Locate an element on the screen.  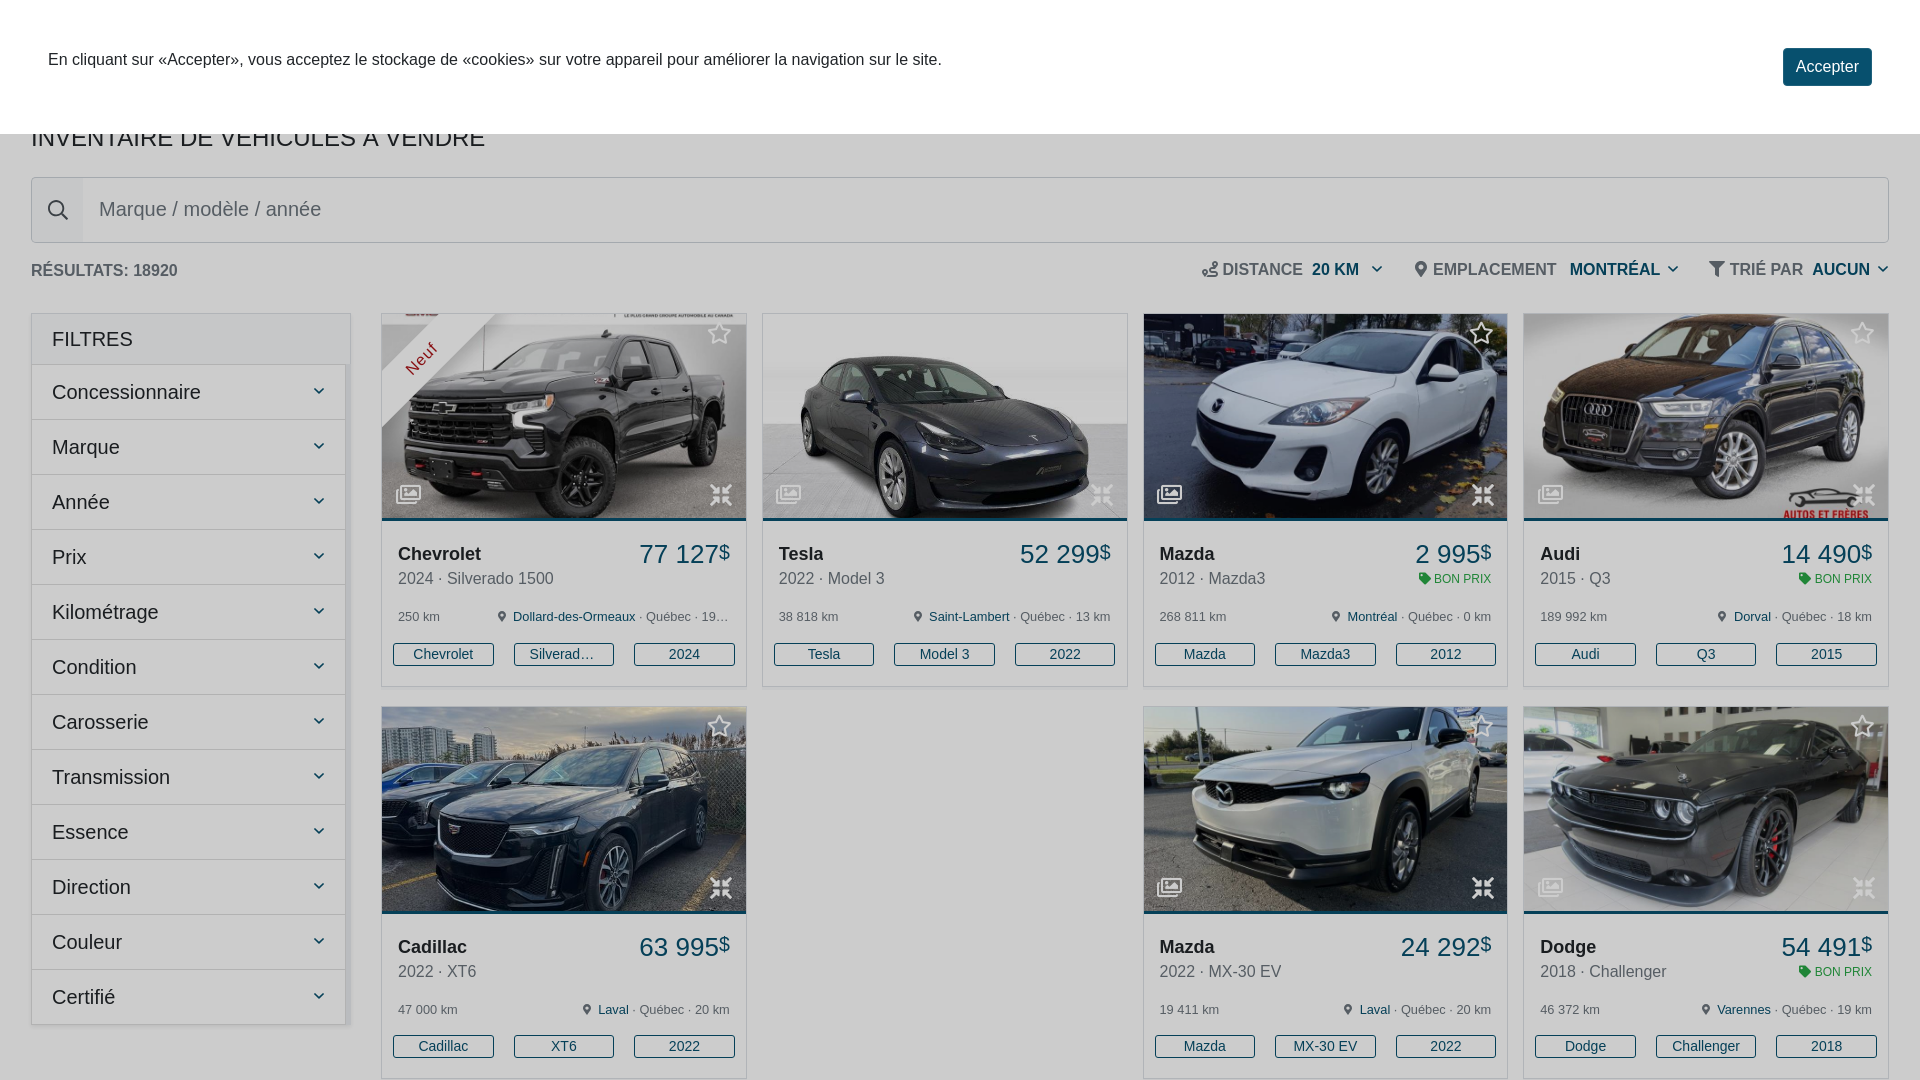
2022 is located at coordinates (1066, 654).